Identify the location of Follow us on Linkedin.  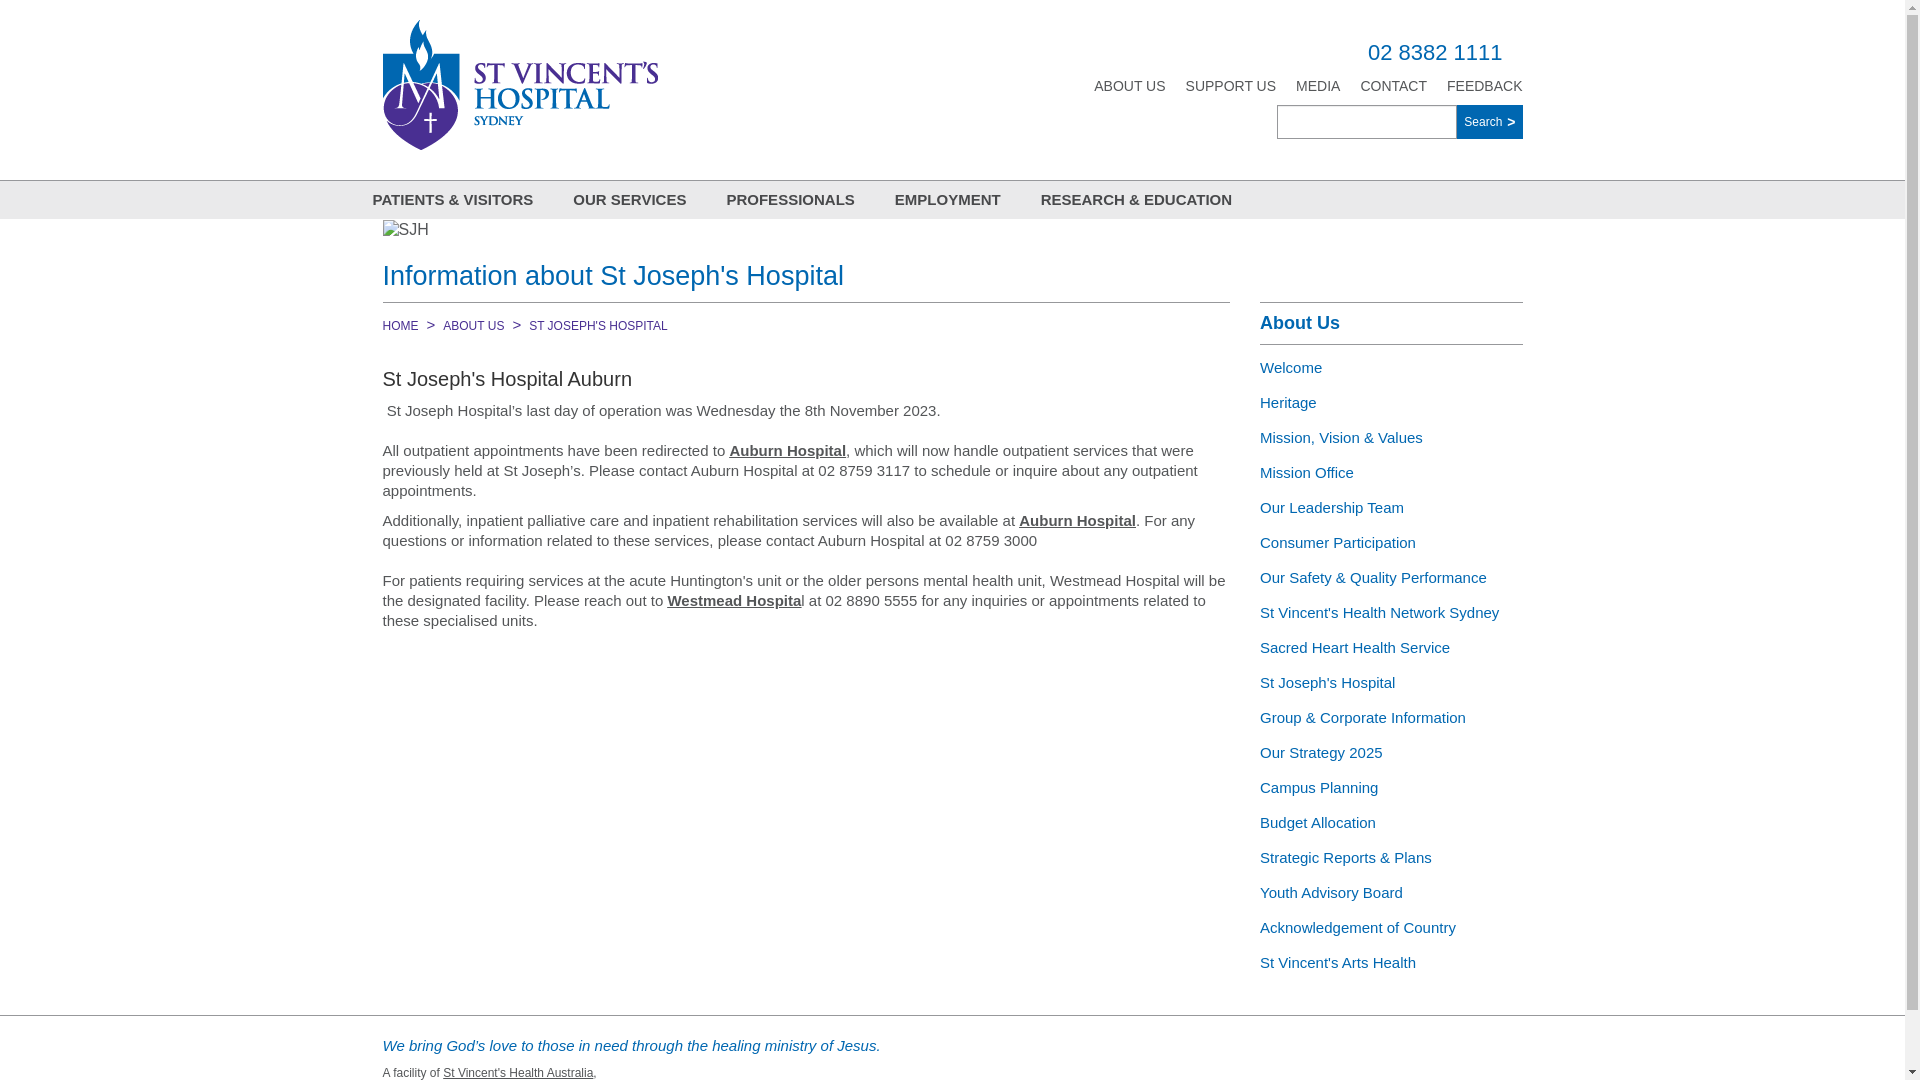
(1416, 1056).